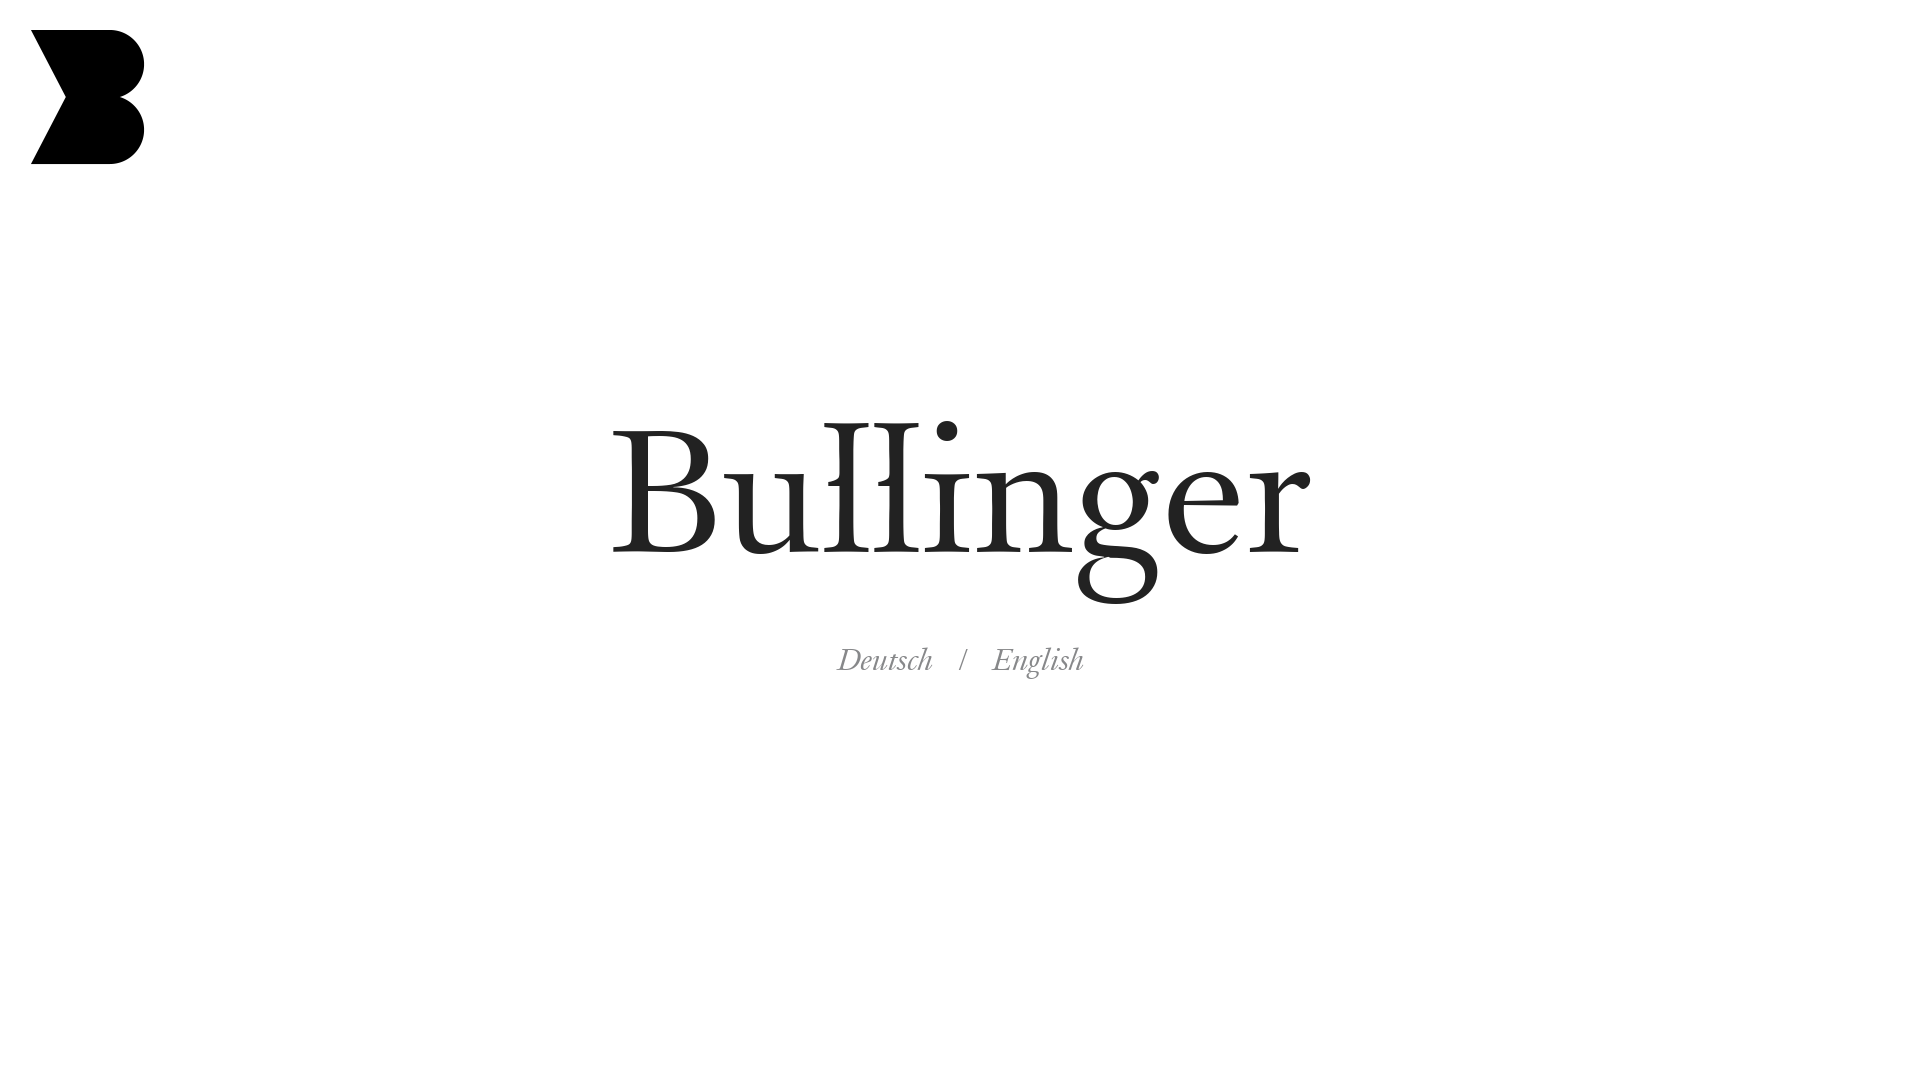 Image resolution: width=1920 pixels, height=1080 pixels. Describe the element at coordinates (1038, 661) in the screenshot. I see `English` at that location.